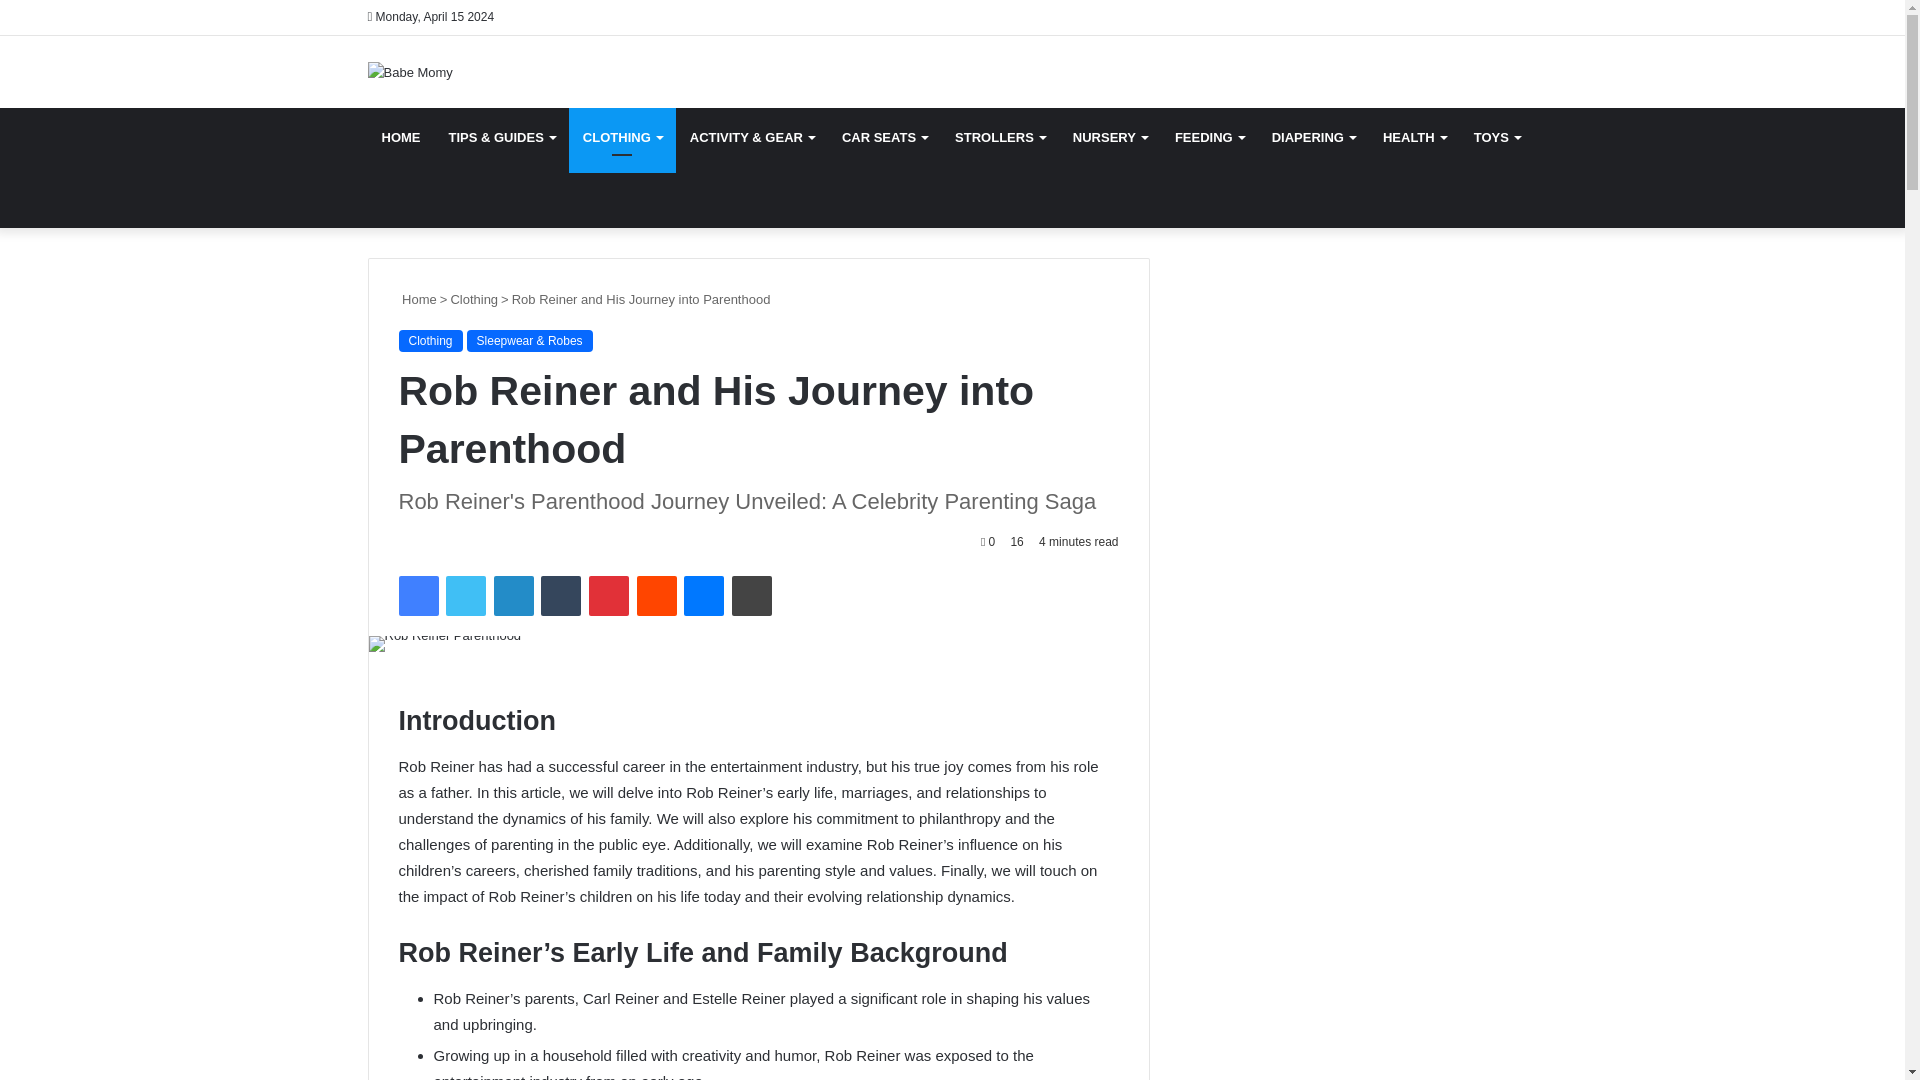  I want to click on LinkedIn, so click(513, 595).